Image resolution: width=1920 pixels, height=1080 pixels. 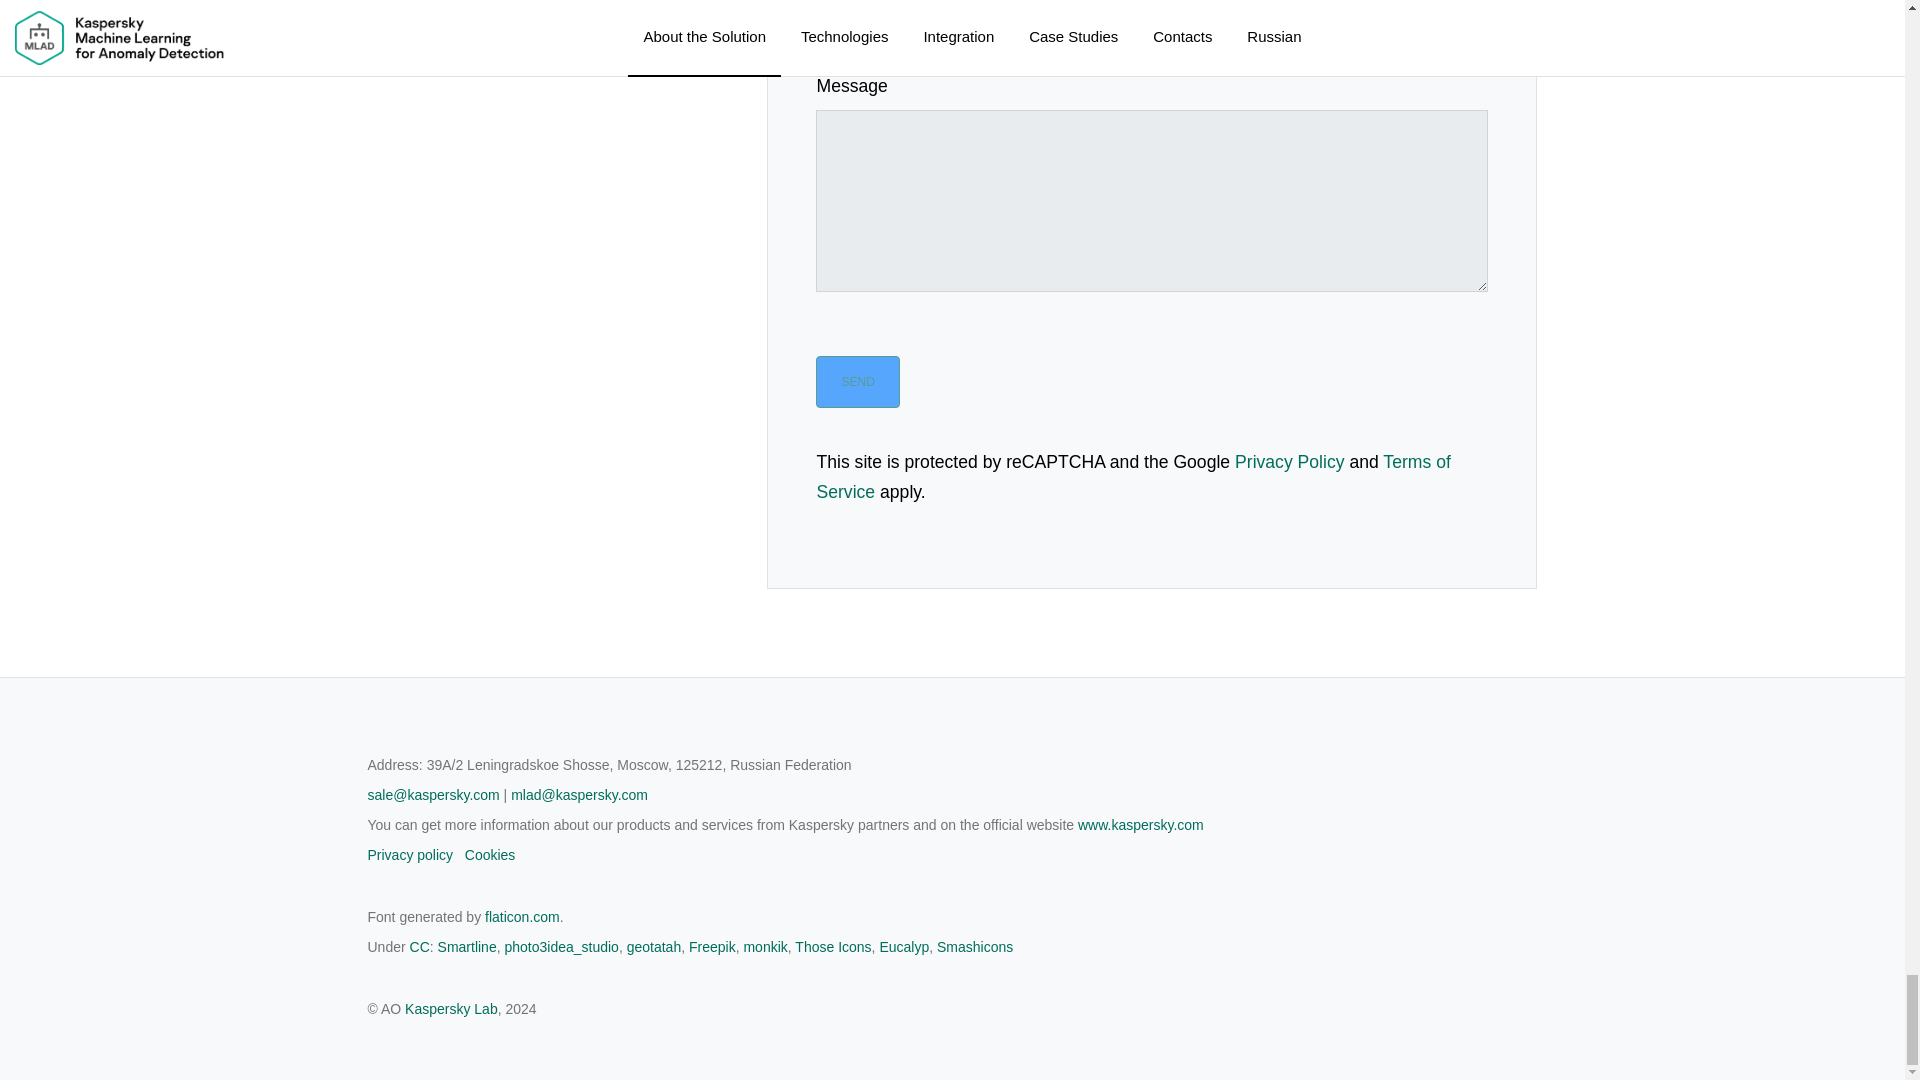 What do you see at coordinates (1290, 688) in the screenshot?
I see `Privacy Policy` at bounding box center [1290, 688].